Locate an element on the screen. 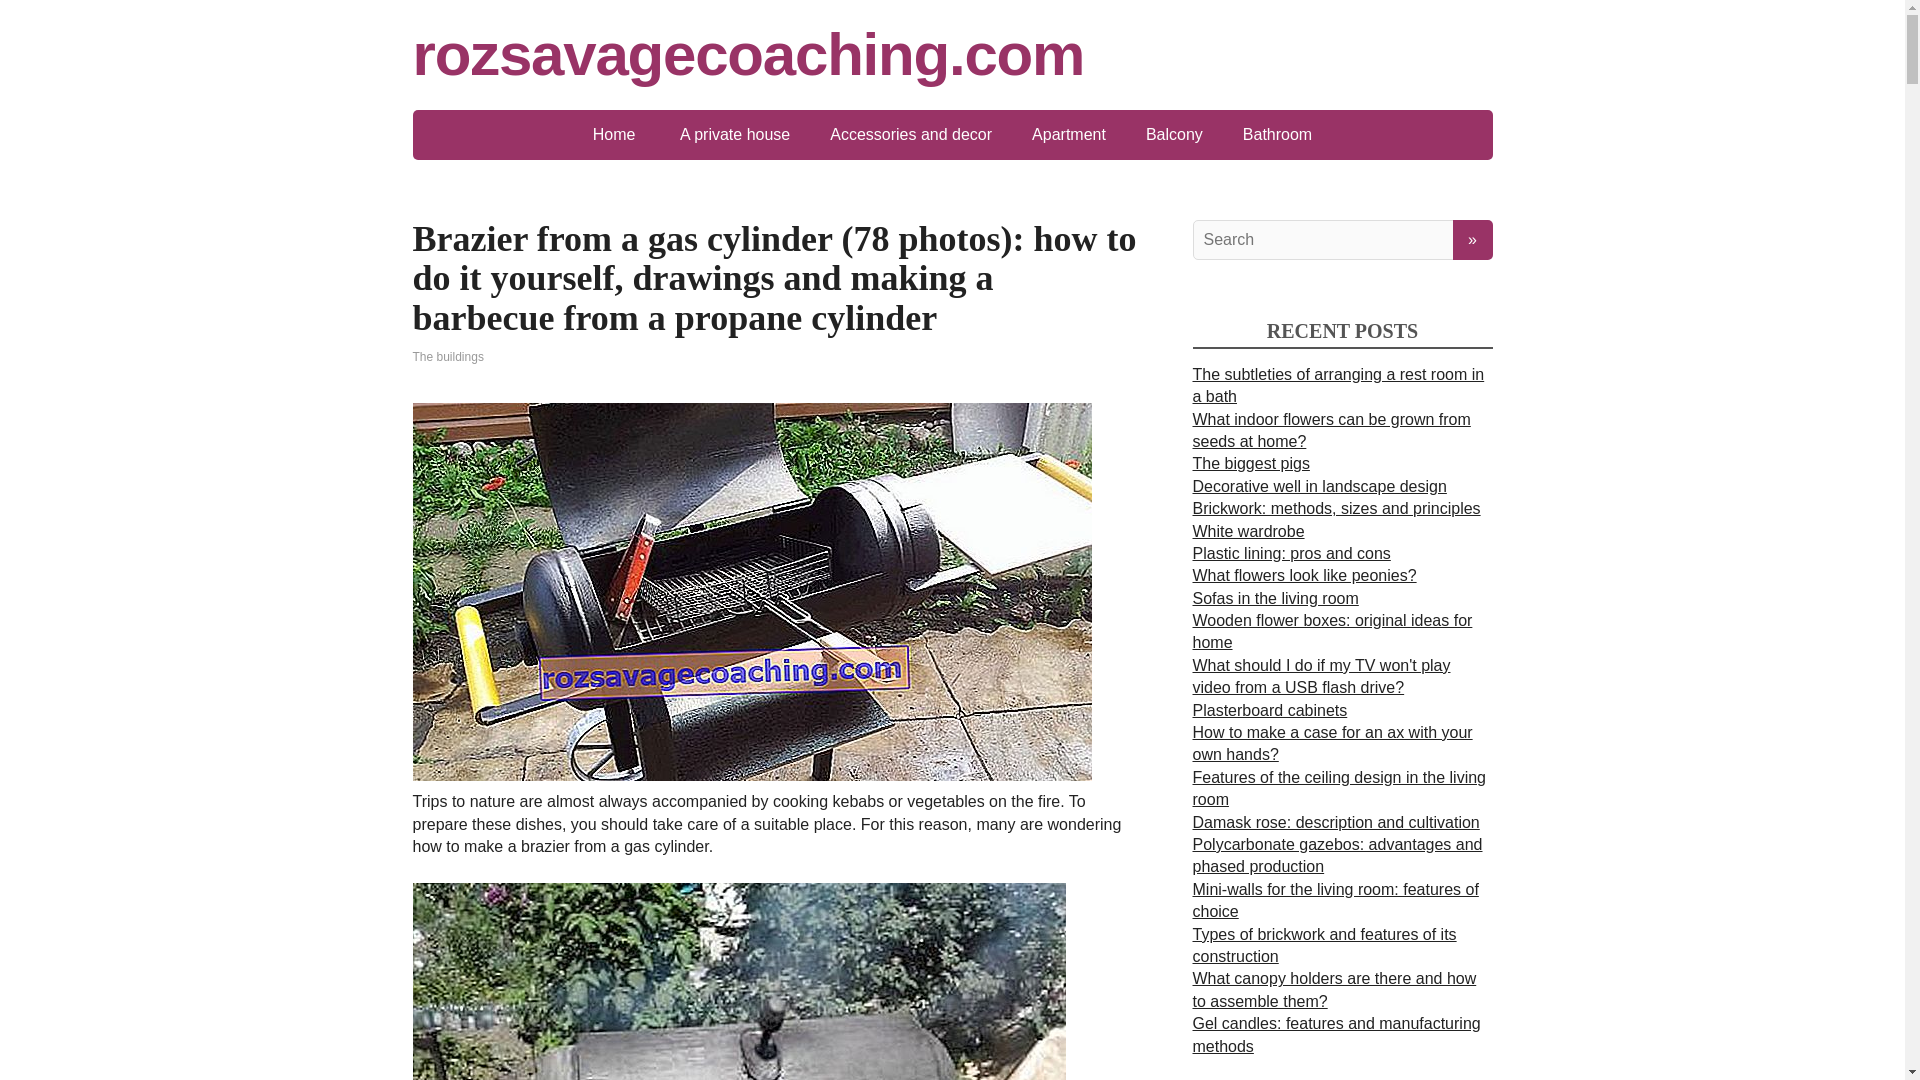  The buildings is located at coordinates (448, 356).